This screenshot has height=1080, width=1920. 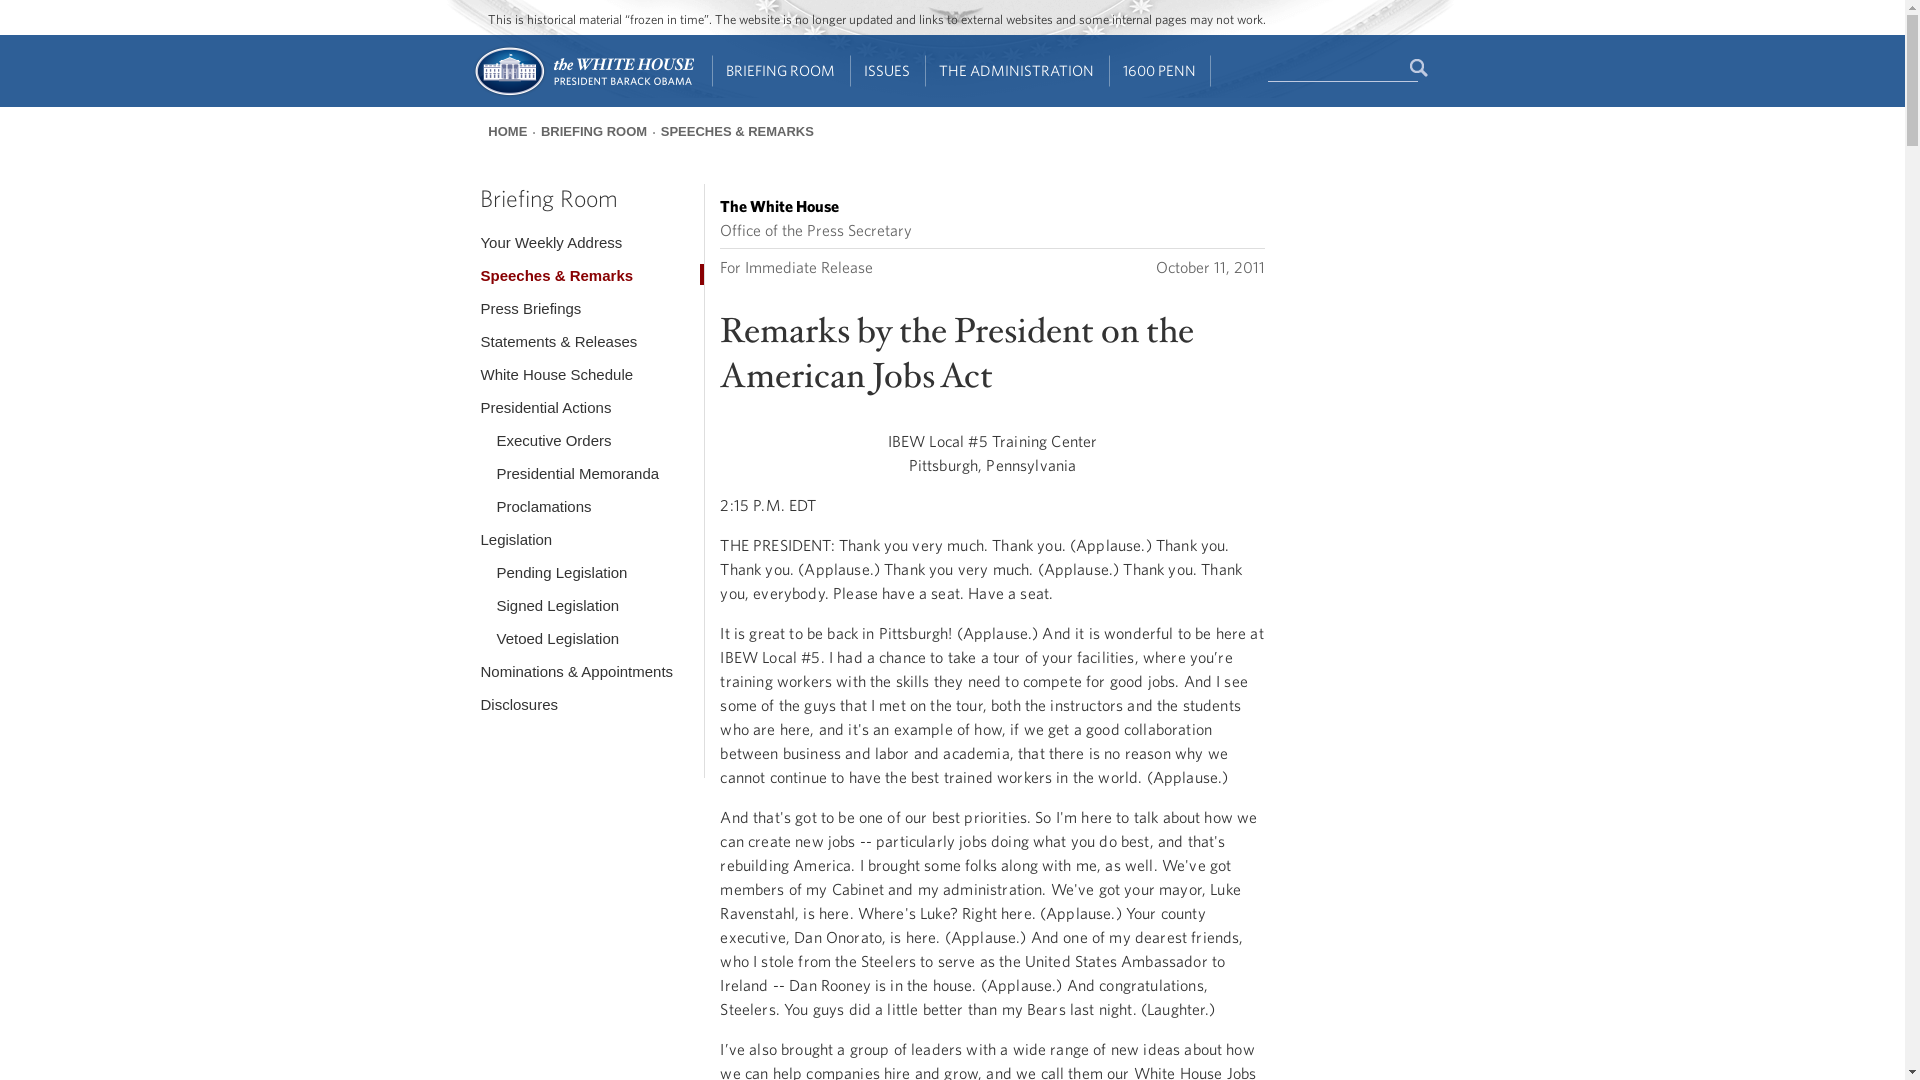 What do you see at coordinates (781, 71) in the screenshot?
I see `BRIEFING ROOM` at bounding box center [781, 71].